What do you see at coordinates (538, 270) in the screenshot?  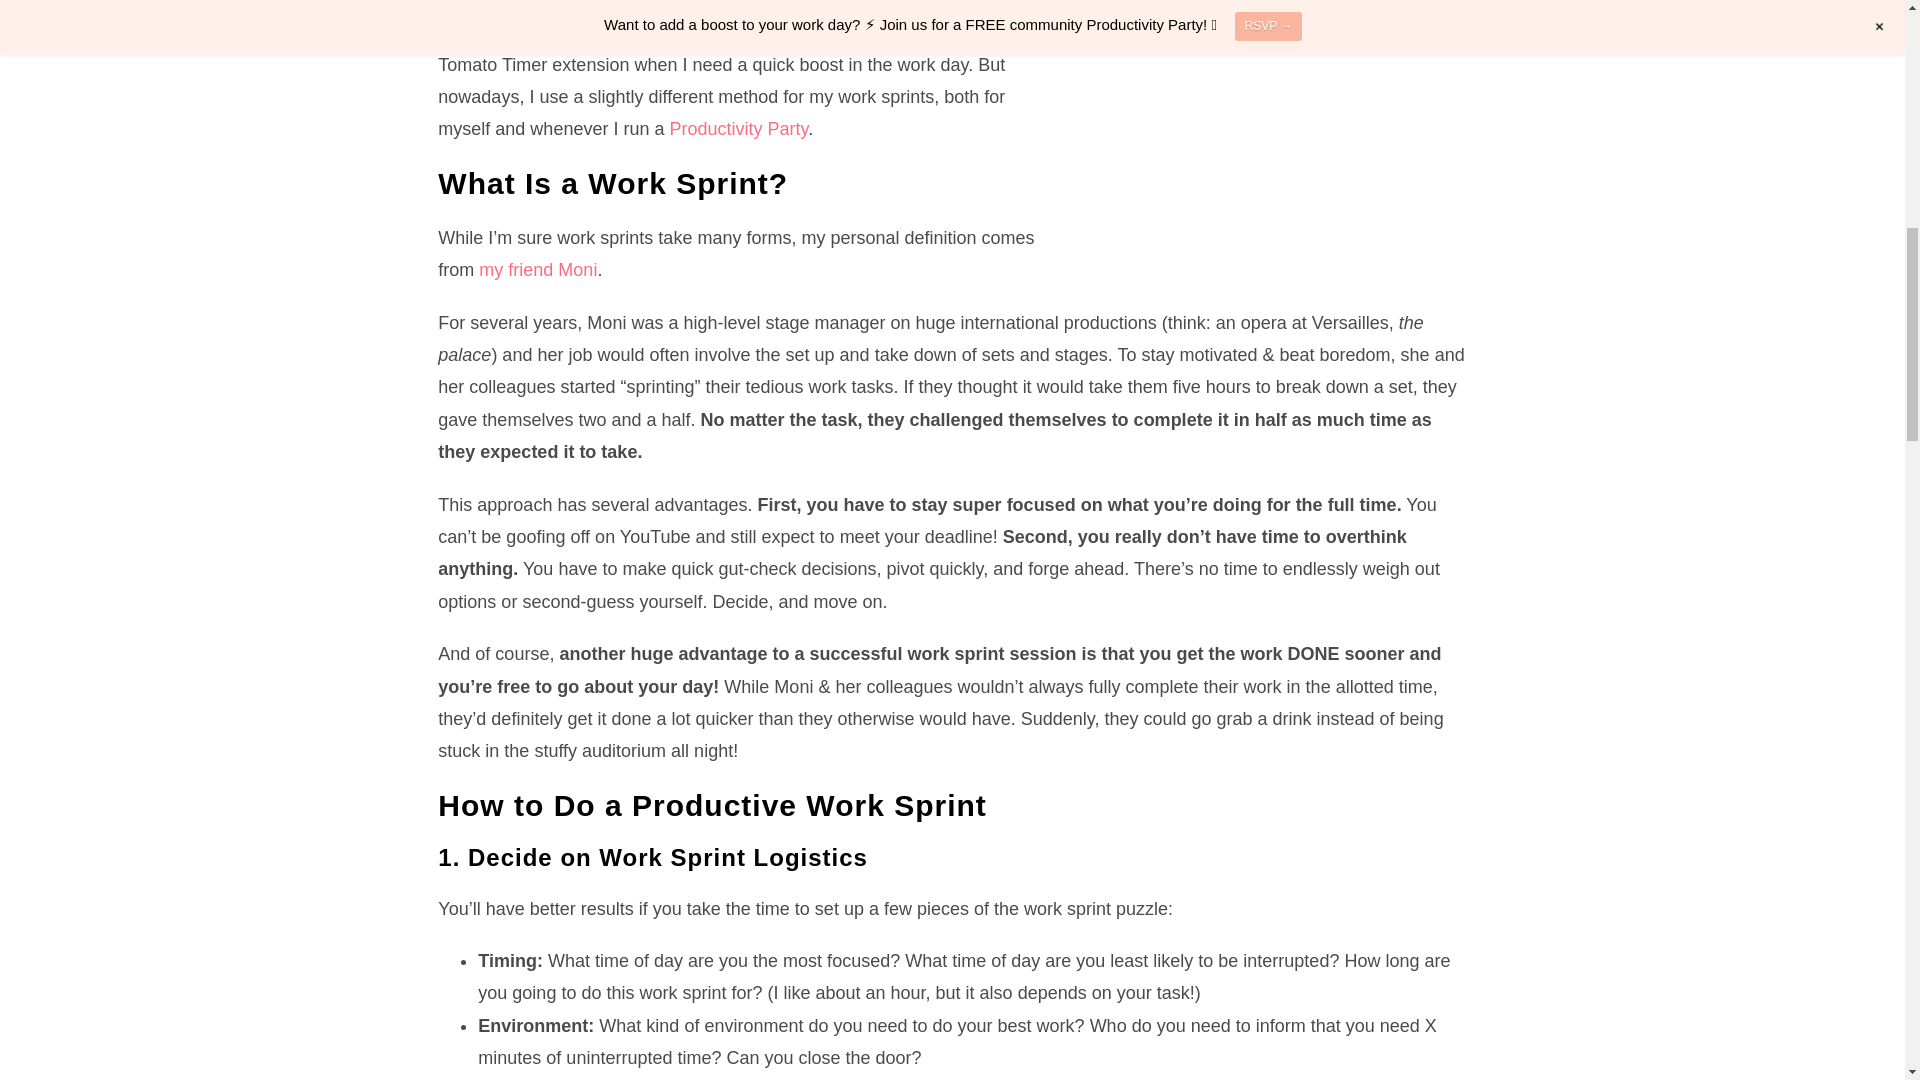 I see `my friend Moni` at bounding box center [538, 270].